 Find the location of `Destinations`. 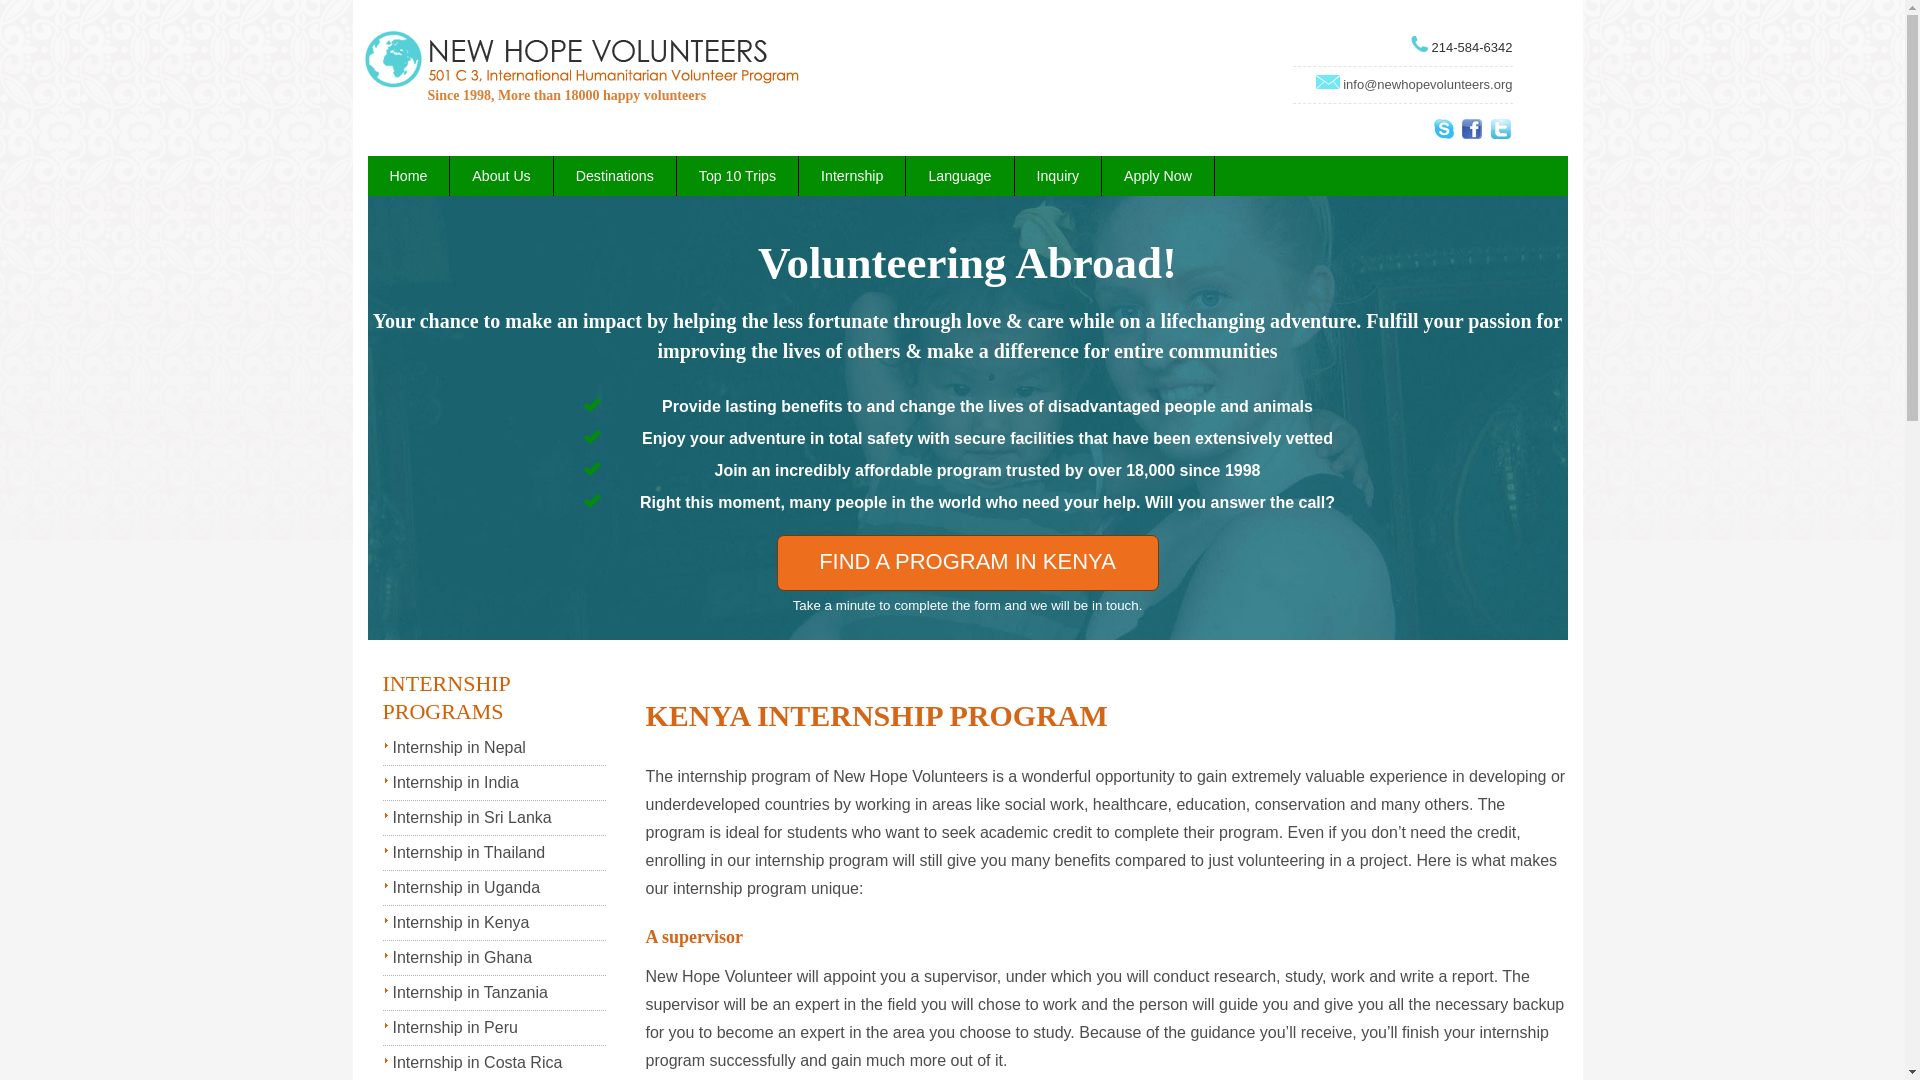

Destinations is located at coordinates (615, 175).